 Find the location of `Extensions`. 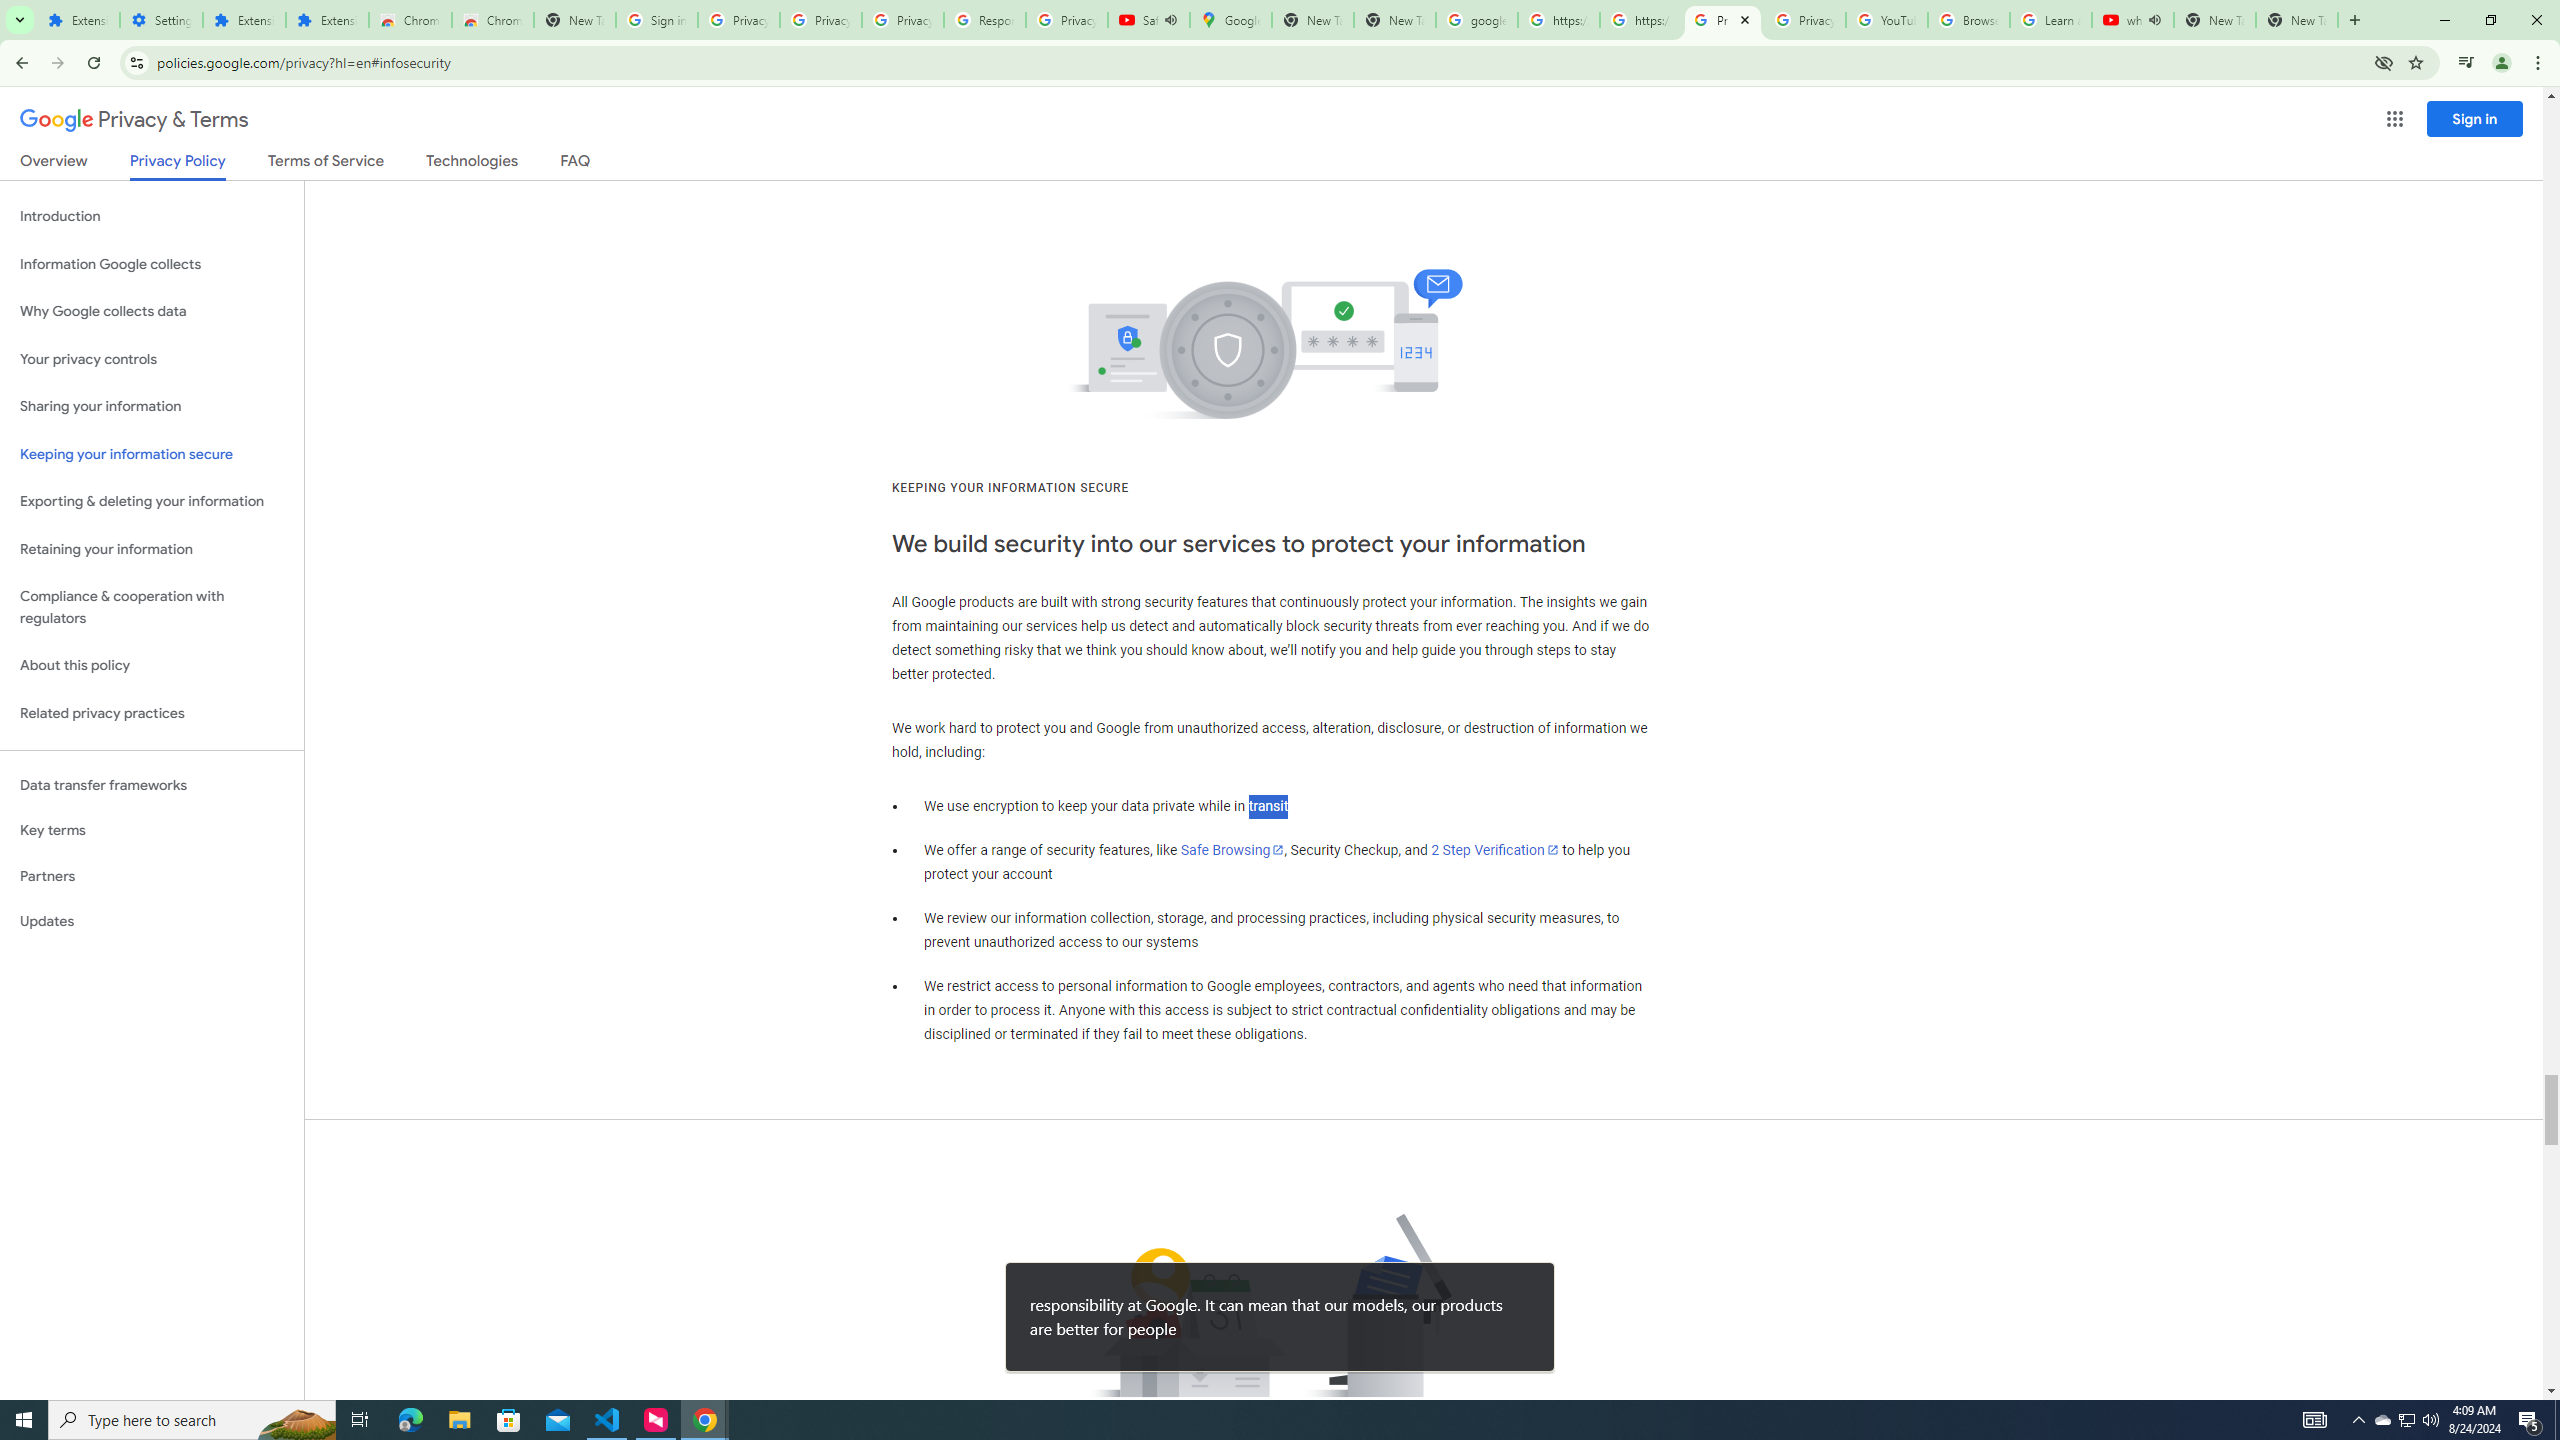

Extensions is located at coordinates (244, 20).